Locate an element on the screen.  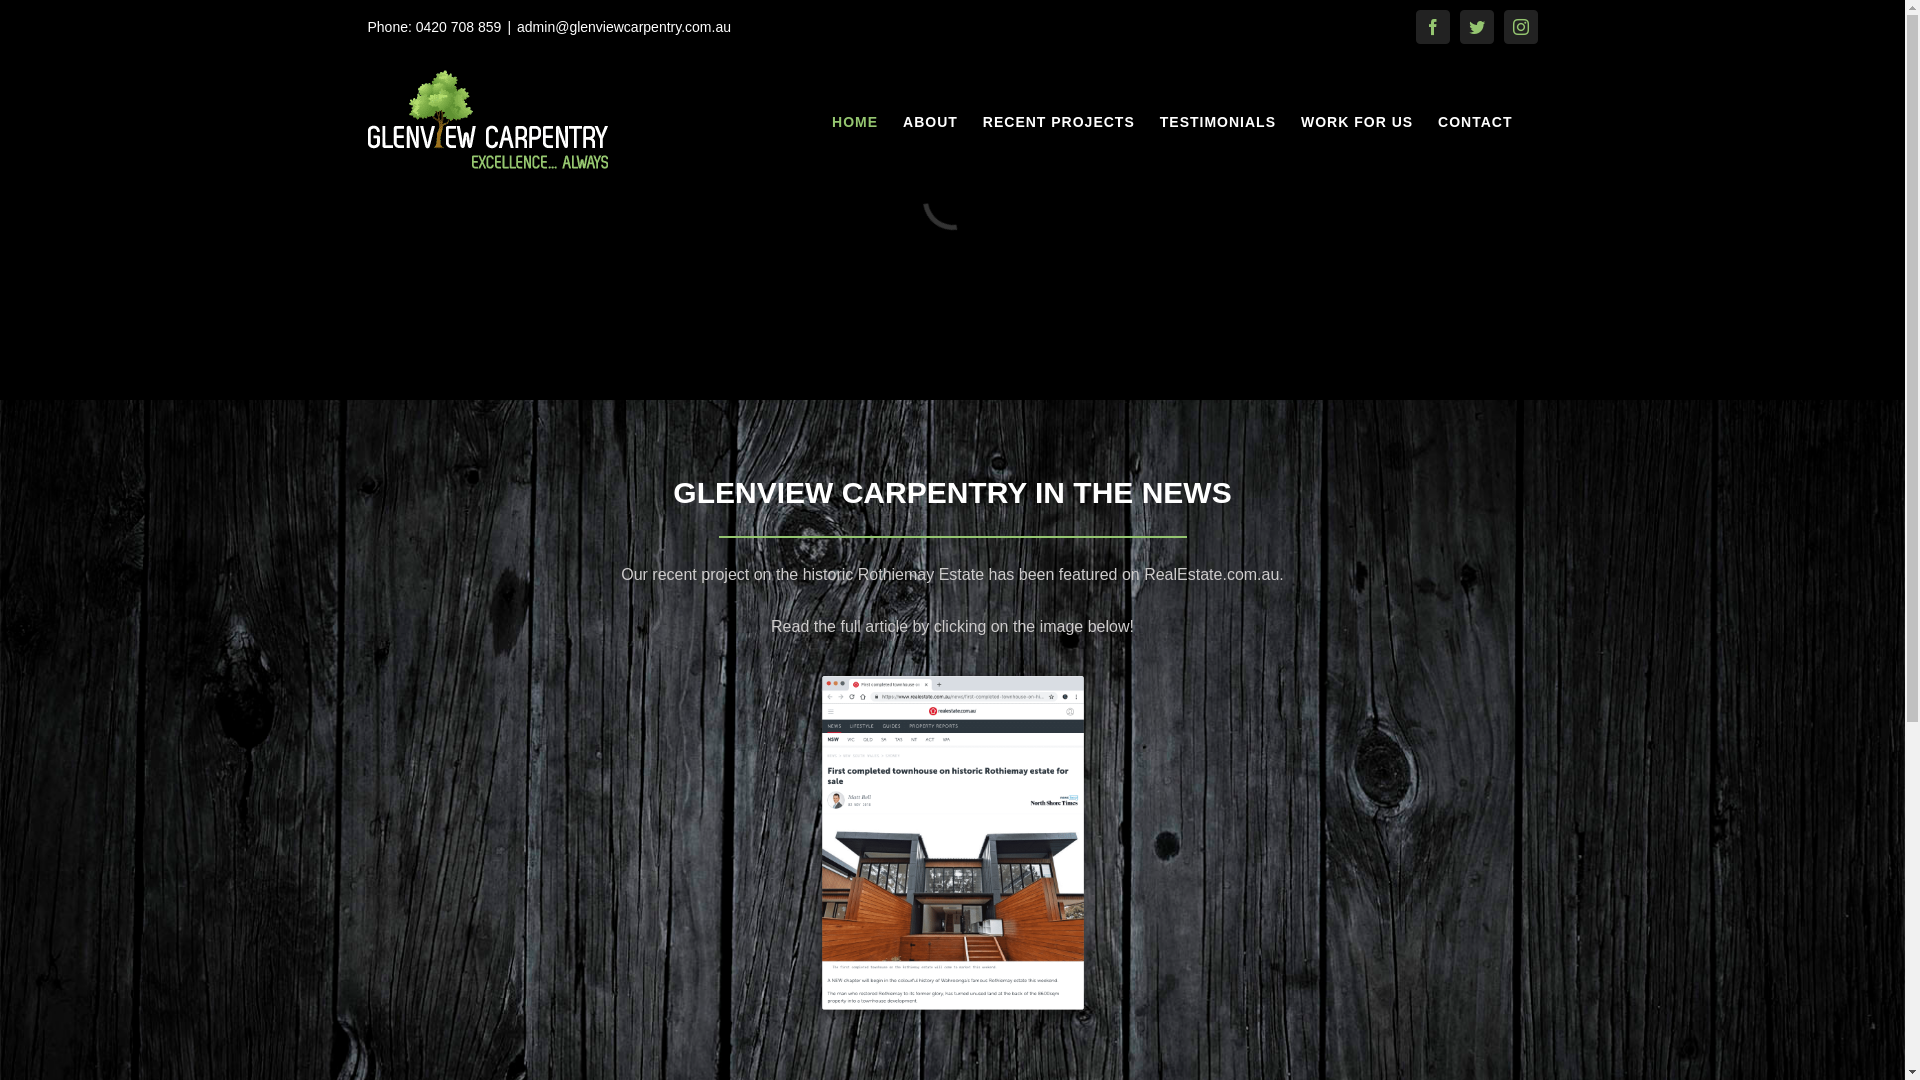
TESTIMONIALS is located at coordinates (1218, 122).